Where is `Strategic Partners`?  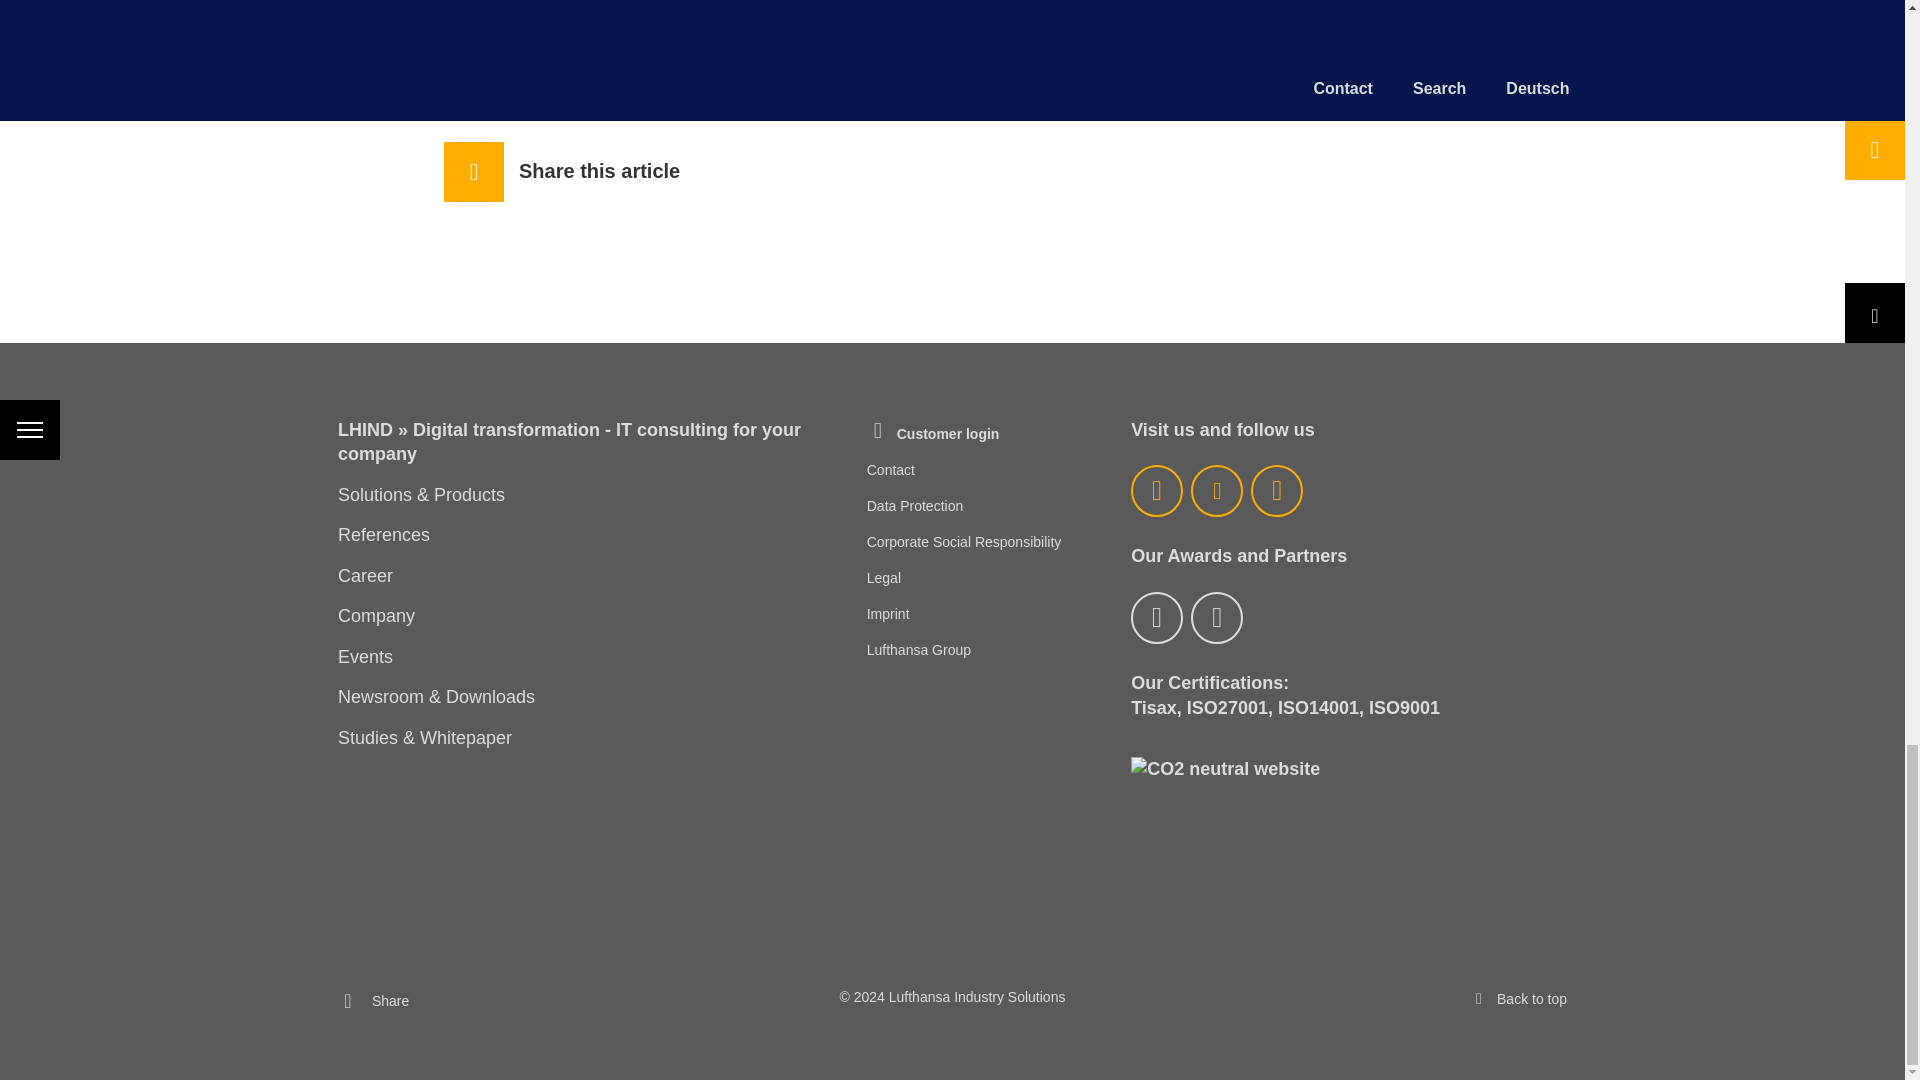
Strategic Partners is located at coordinates (1216, 617).